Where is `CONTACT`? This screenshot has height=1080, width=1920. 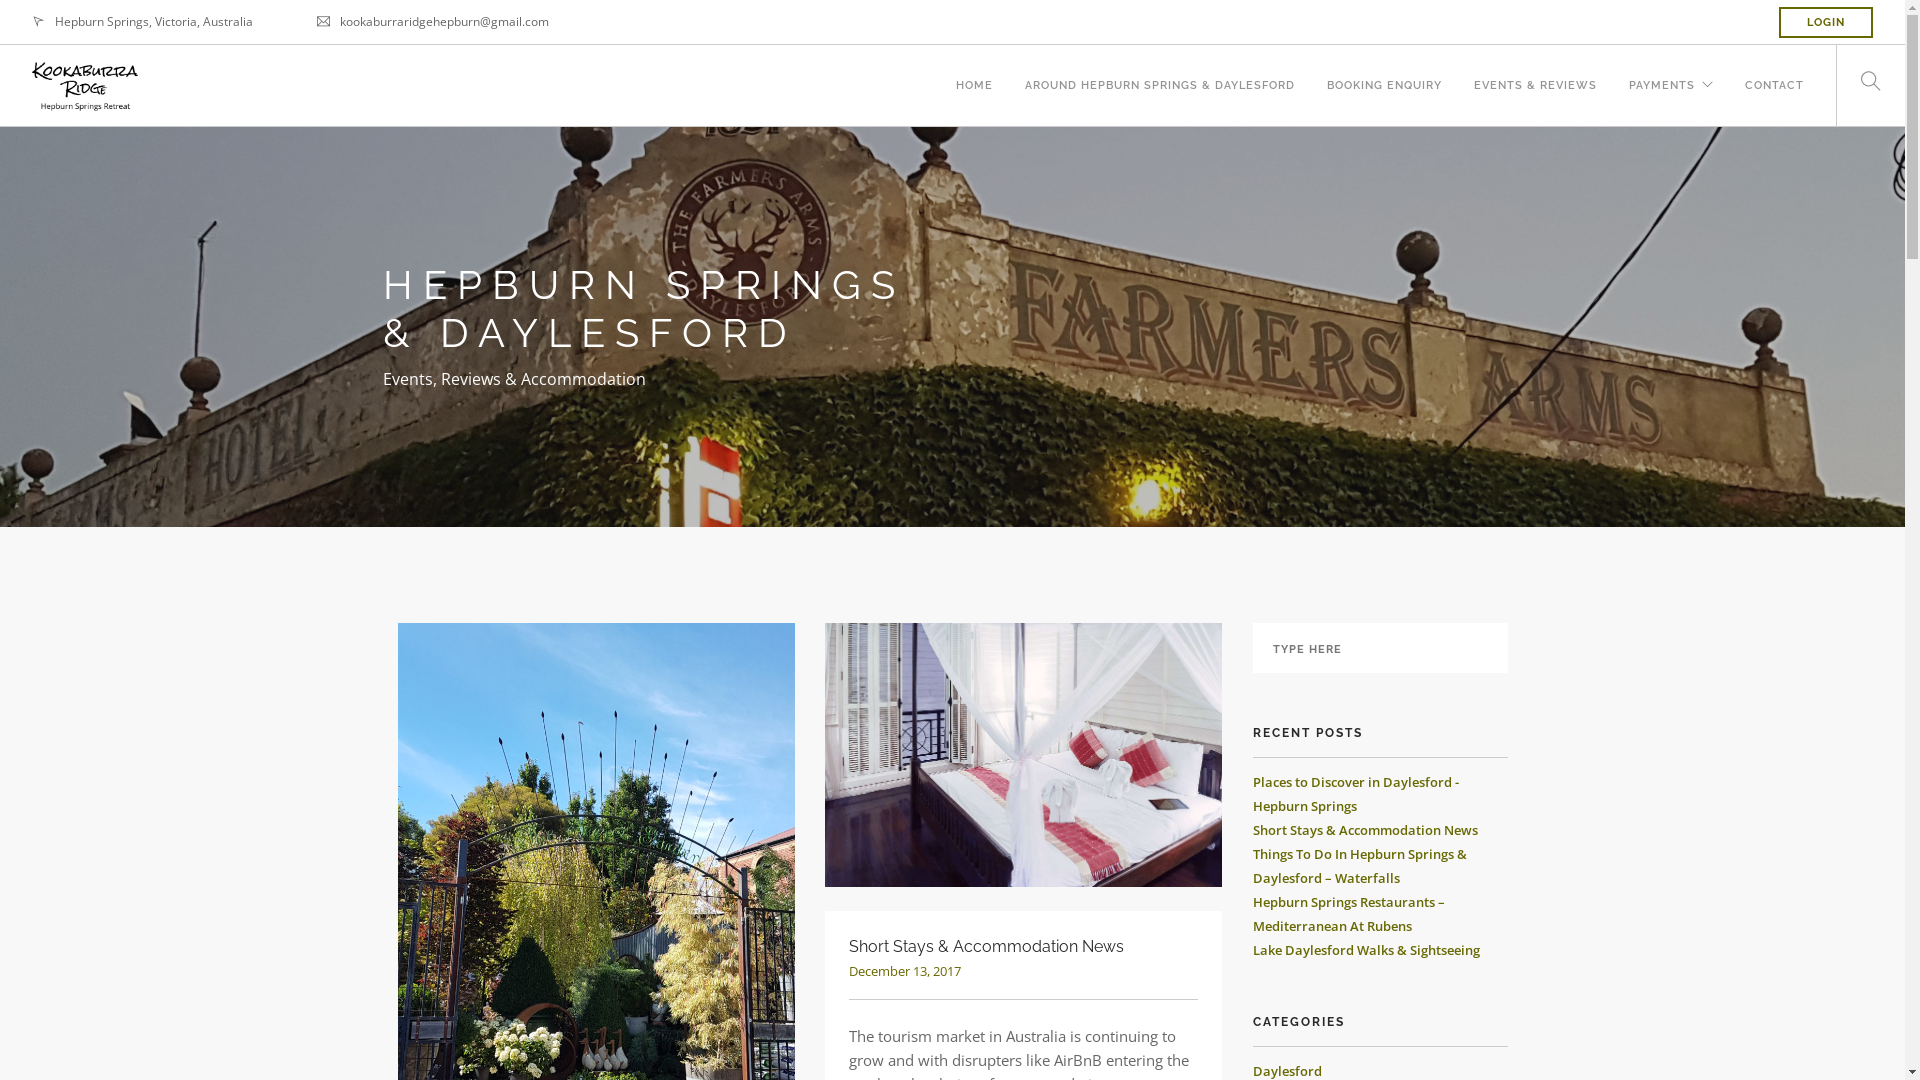
CONTACT is located at coordinates (1774, 74).